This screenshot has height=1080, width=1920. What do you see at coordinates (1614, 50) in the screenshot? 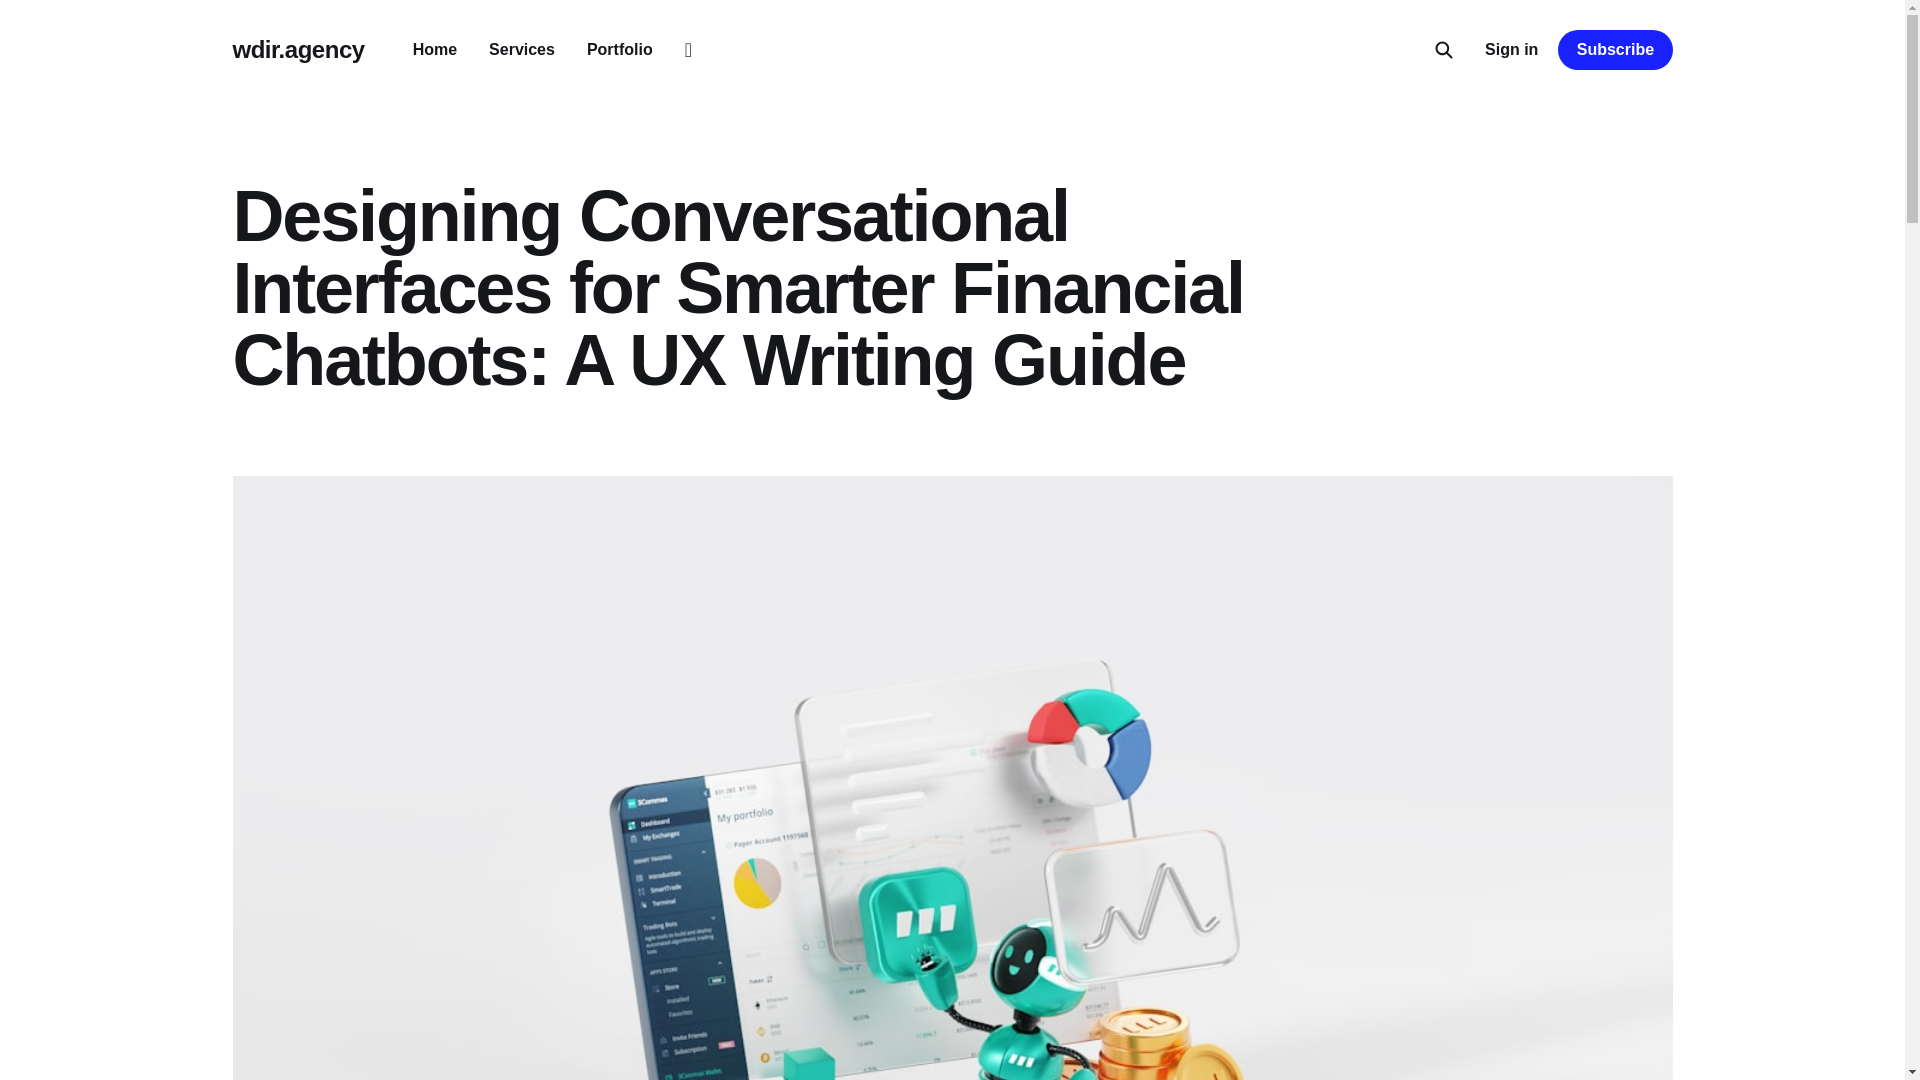
I see `Subscribe` at bounding box center [1614, 50].